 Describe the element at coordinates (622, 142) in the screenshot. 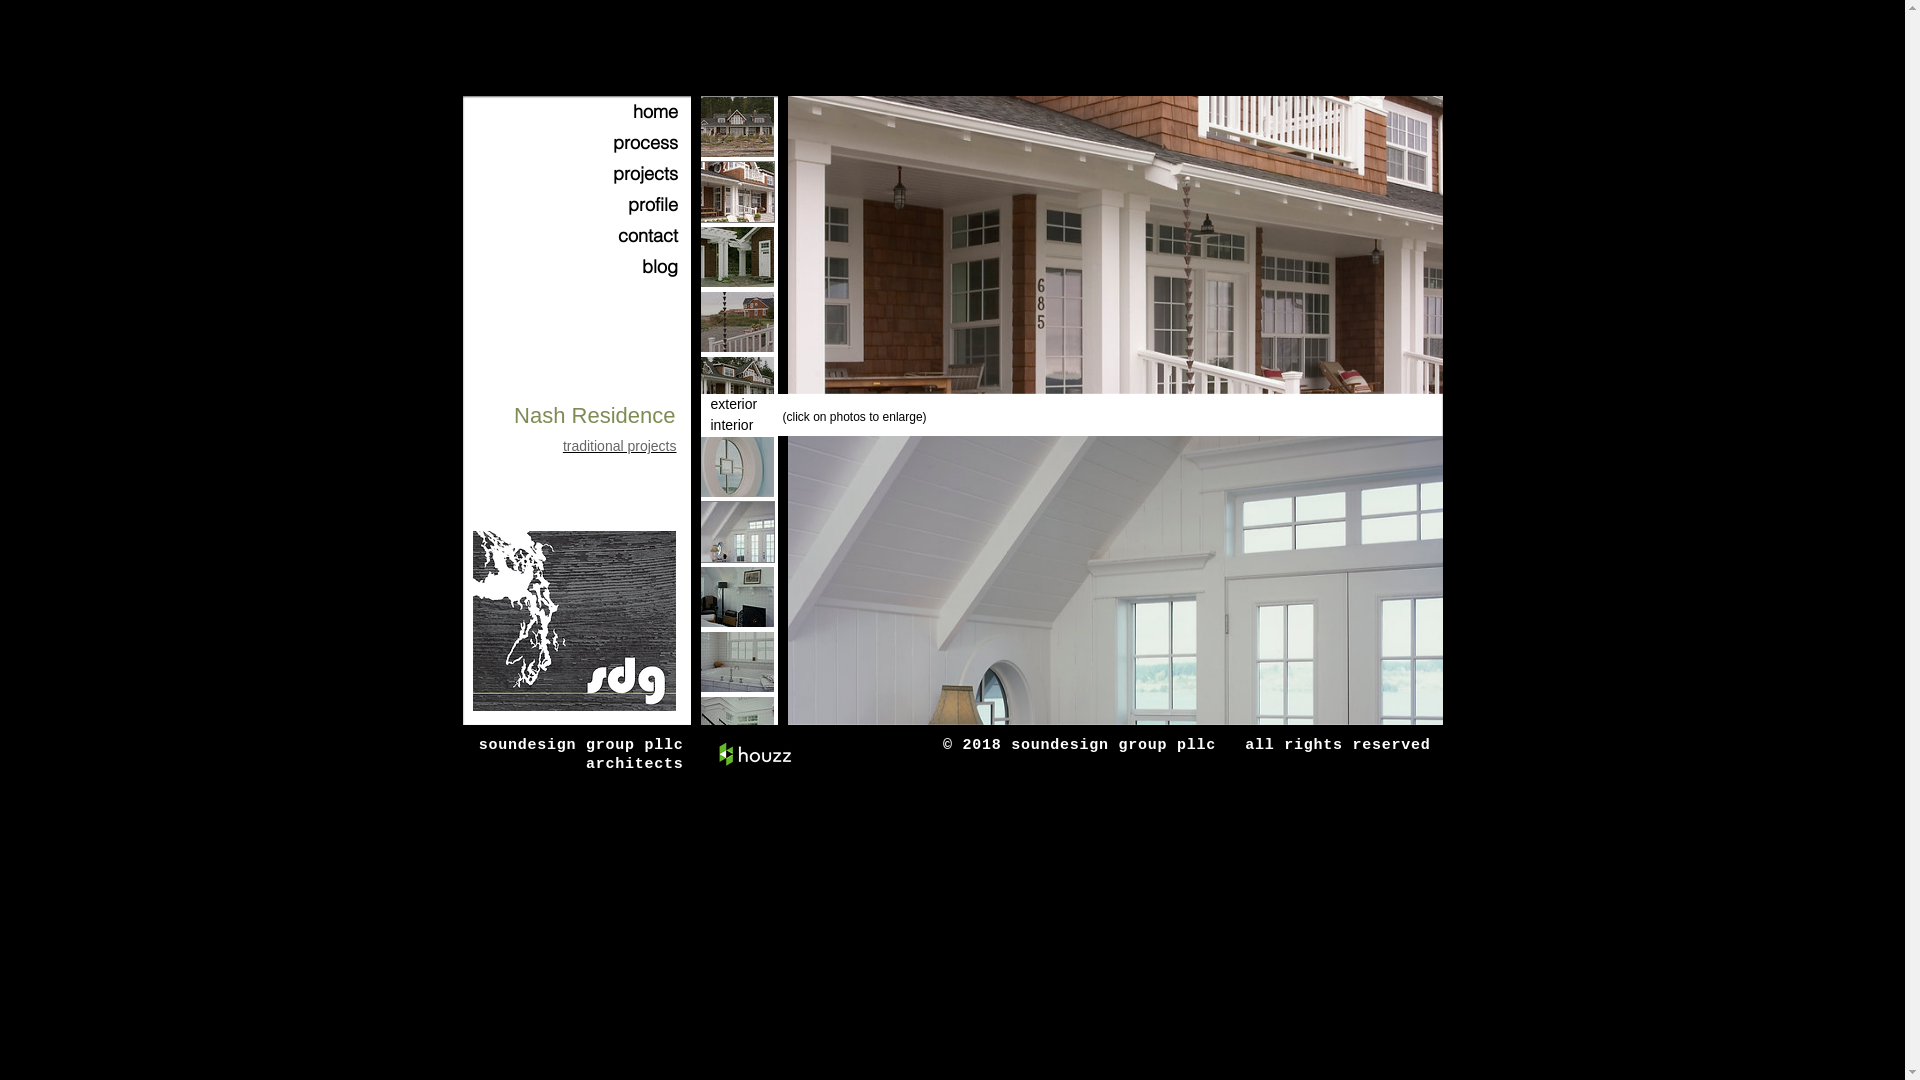

I see `process` at that location.